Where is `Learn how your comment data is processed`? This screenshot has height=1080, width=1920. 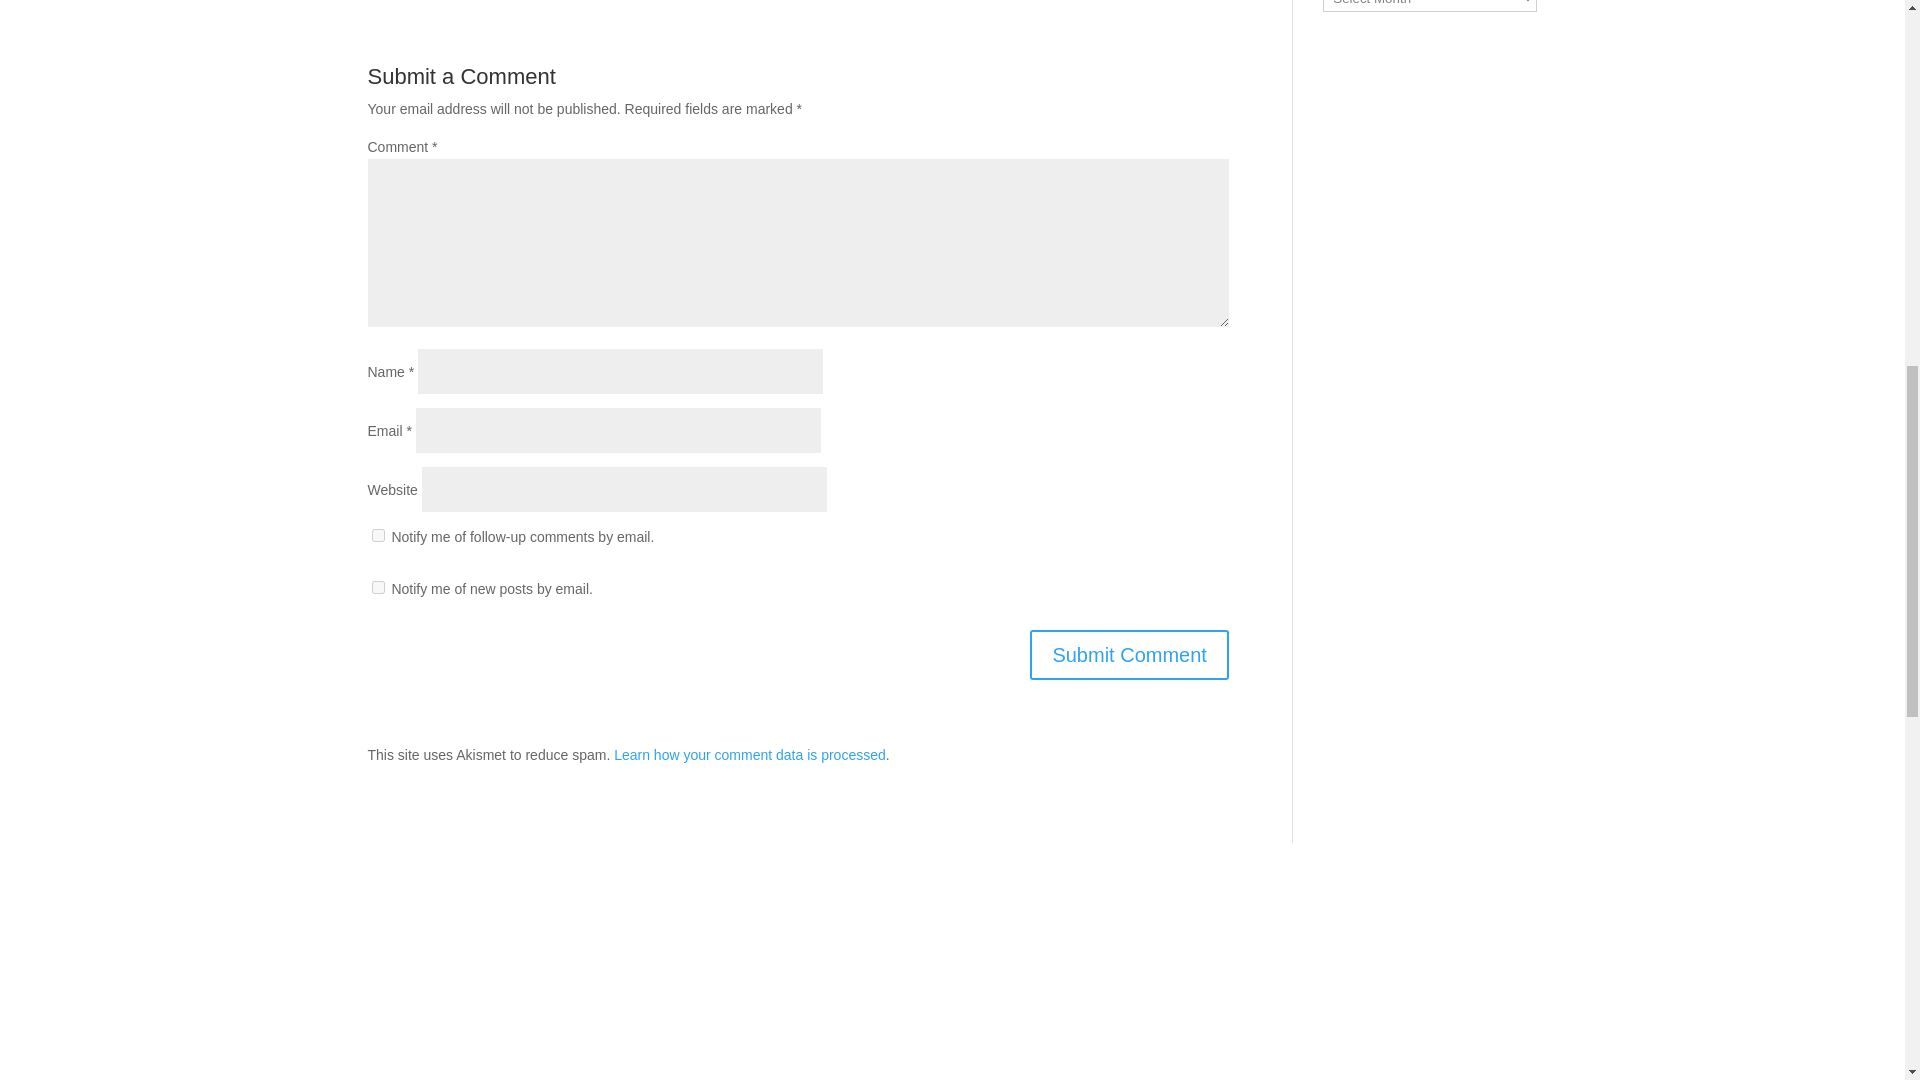
Learn how your comment data is processed is located at coordinates (750, 754).